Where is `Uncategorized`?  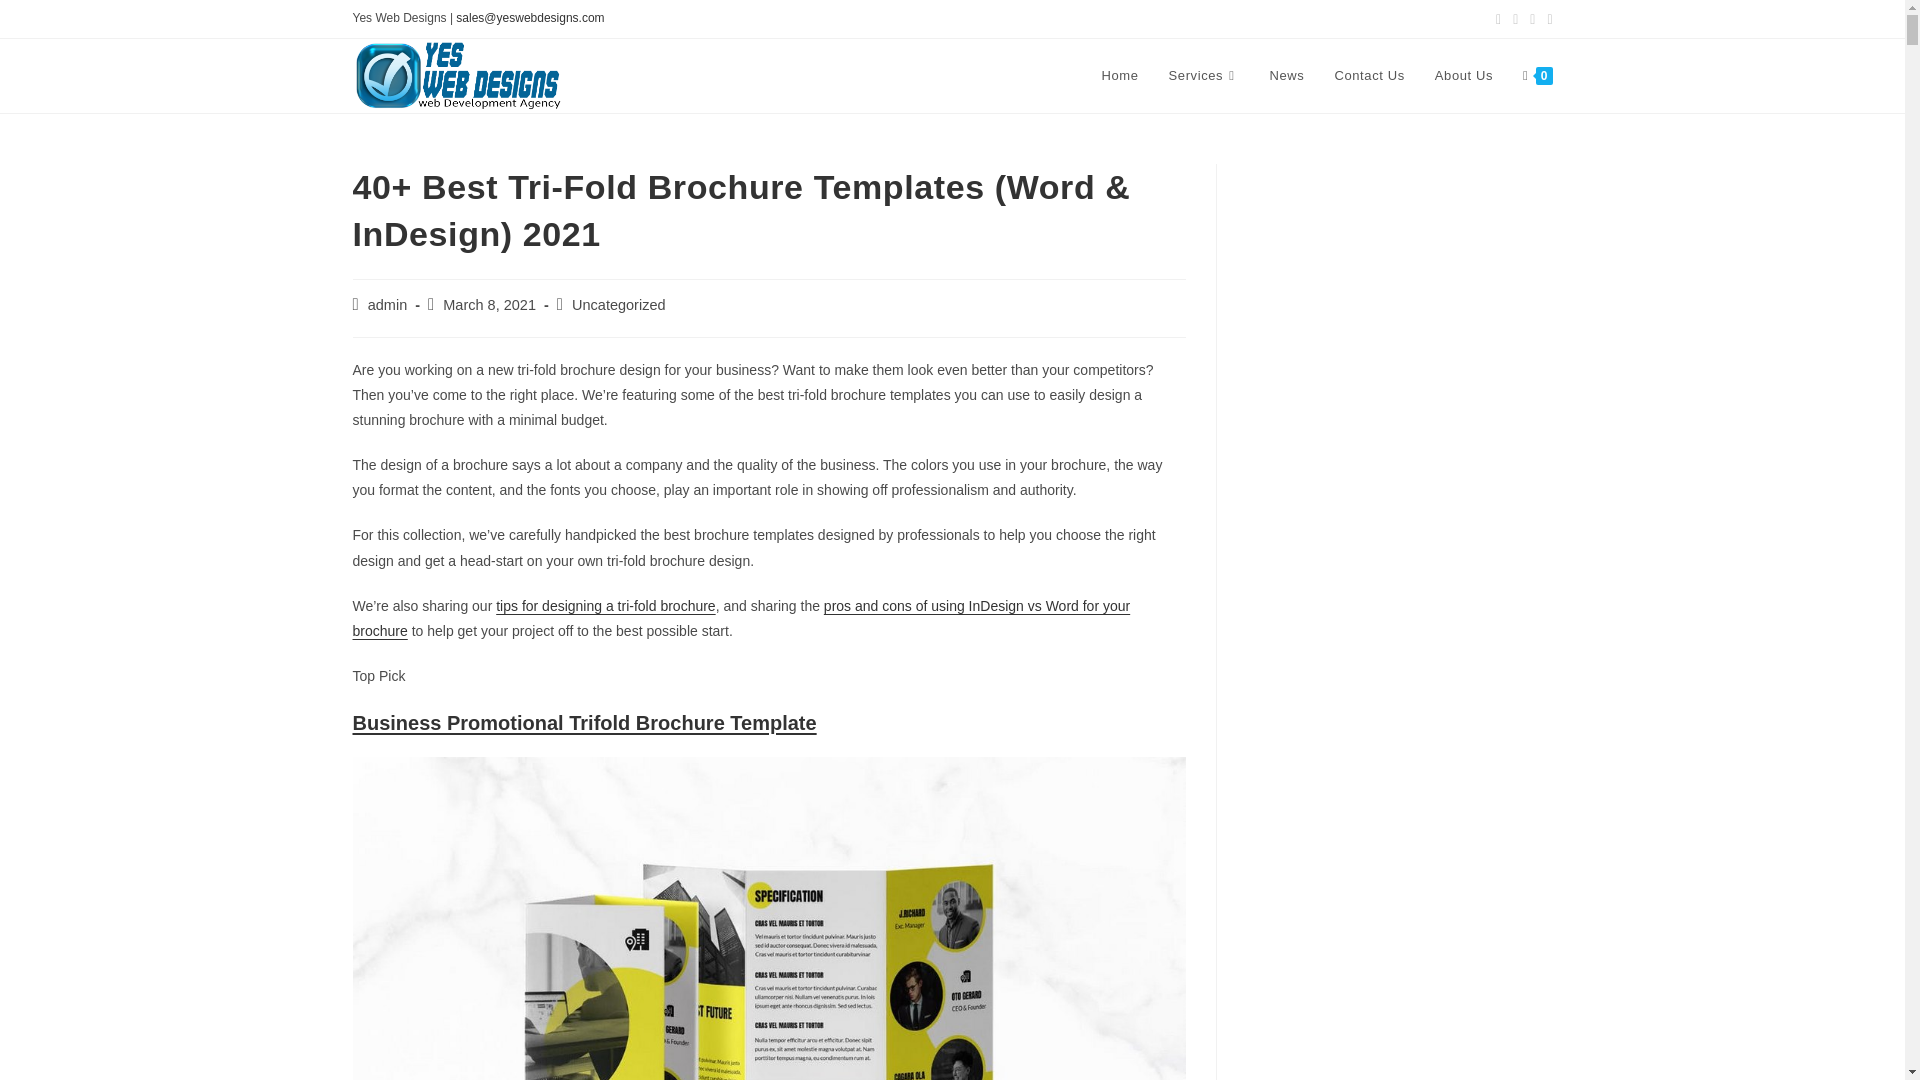 Uncategorized is located at coordinates (619, 305).